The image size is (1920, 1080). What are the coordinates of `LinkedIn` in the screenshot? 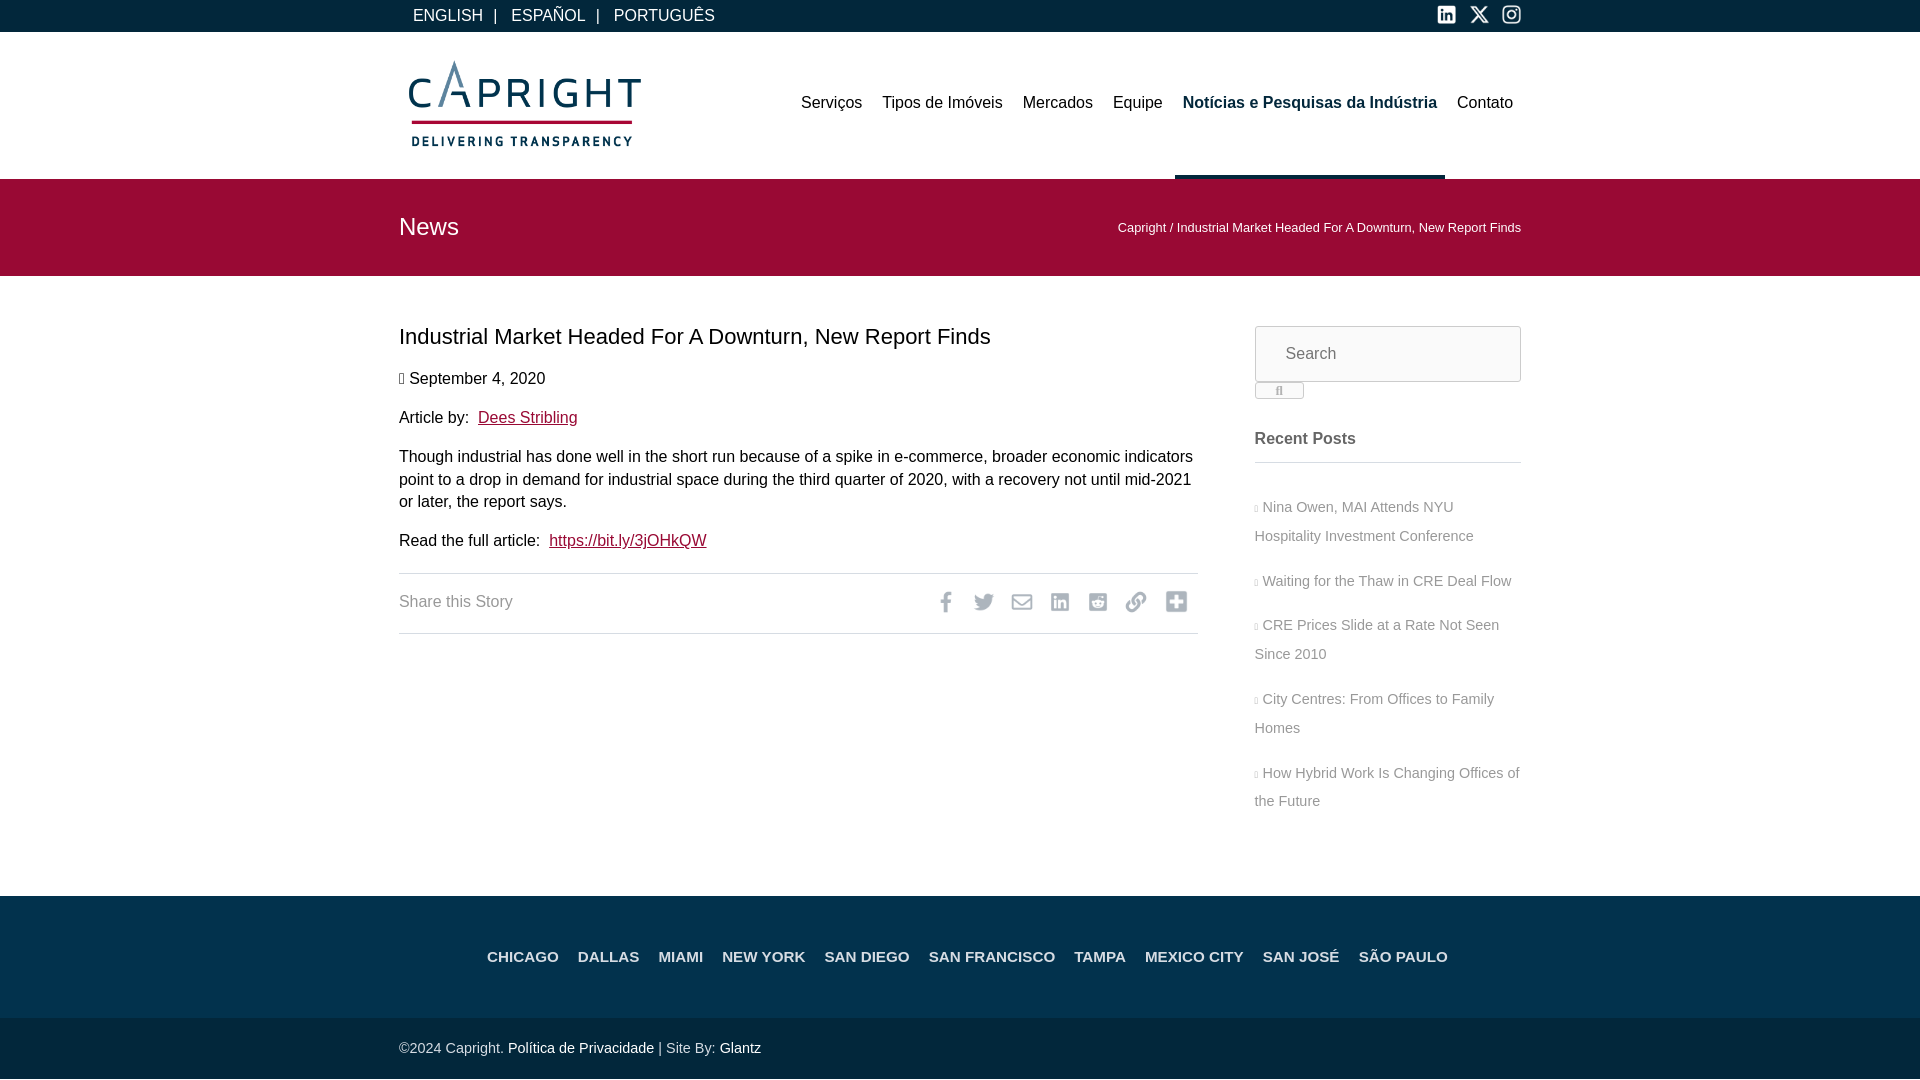 It's located at (1060, 607).